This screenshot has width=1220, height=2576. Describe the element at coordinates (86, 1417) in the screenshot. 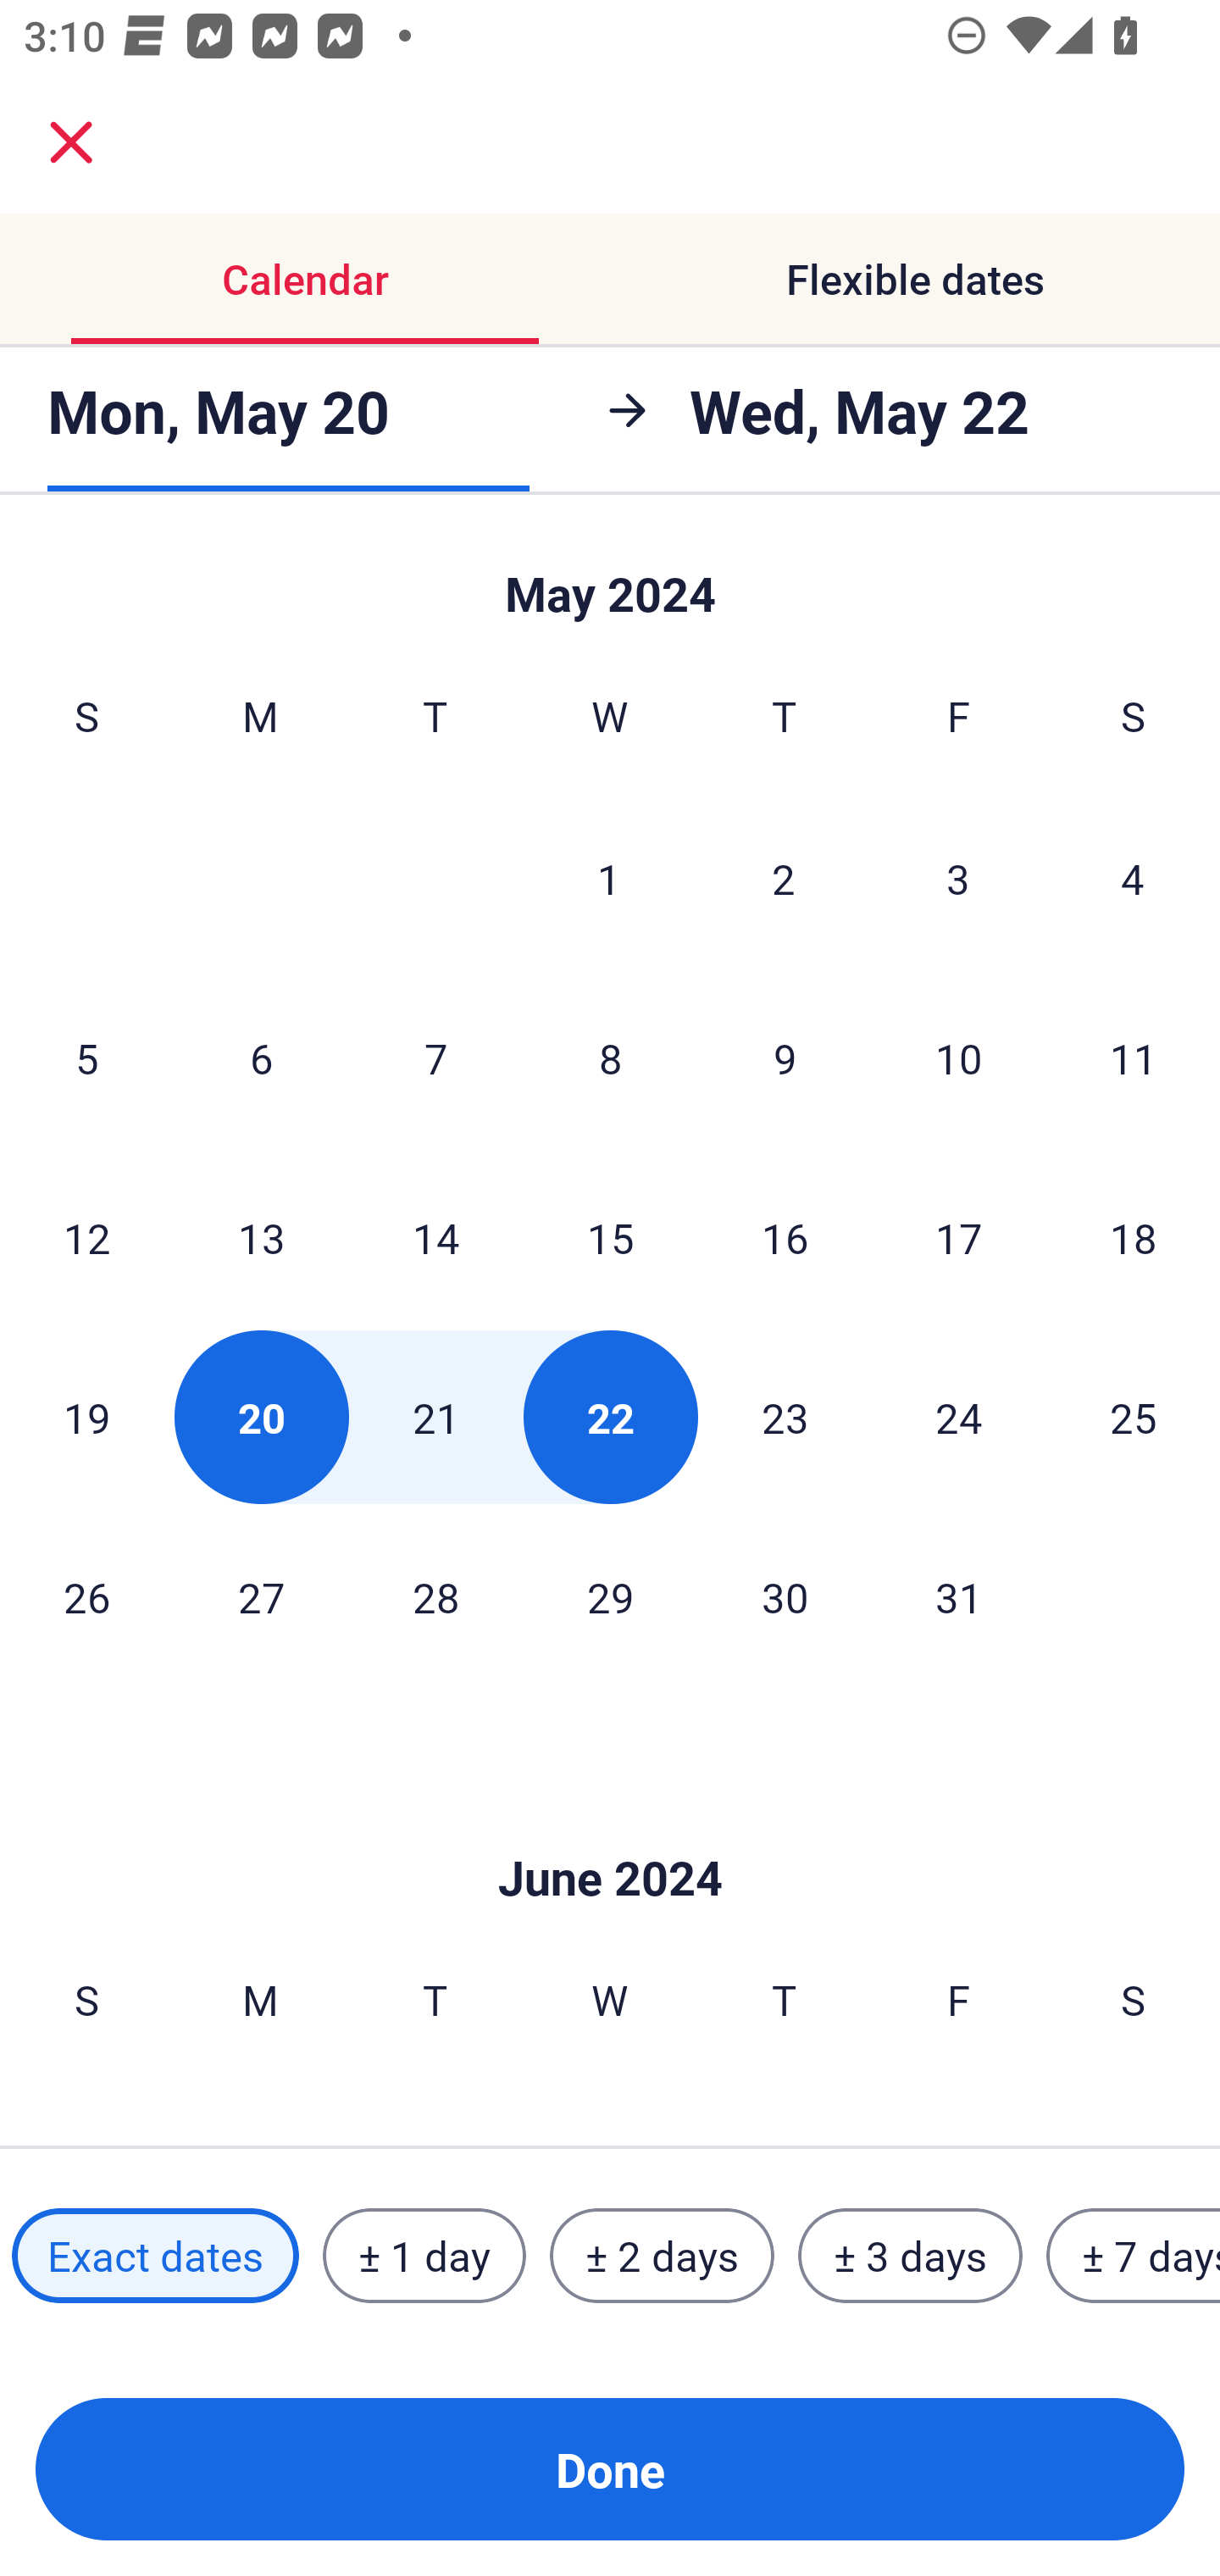

I see `19 Sunday, May 19, 2024` at that location.